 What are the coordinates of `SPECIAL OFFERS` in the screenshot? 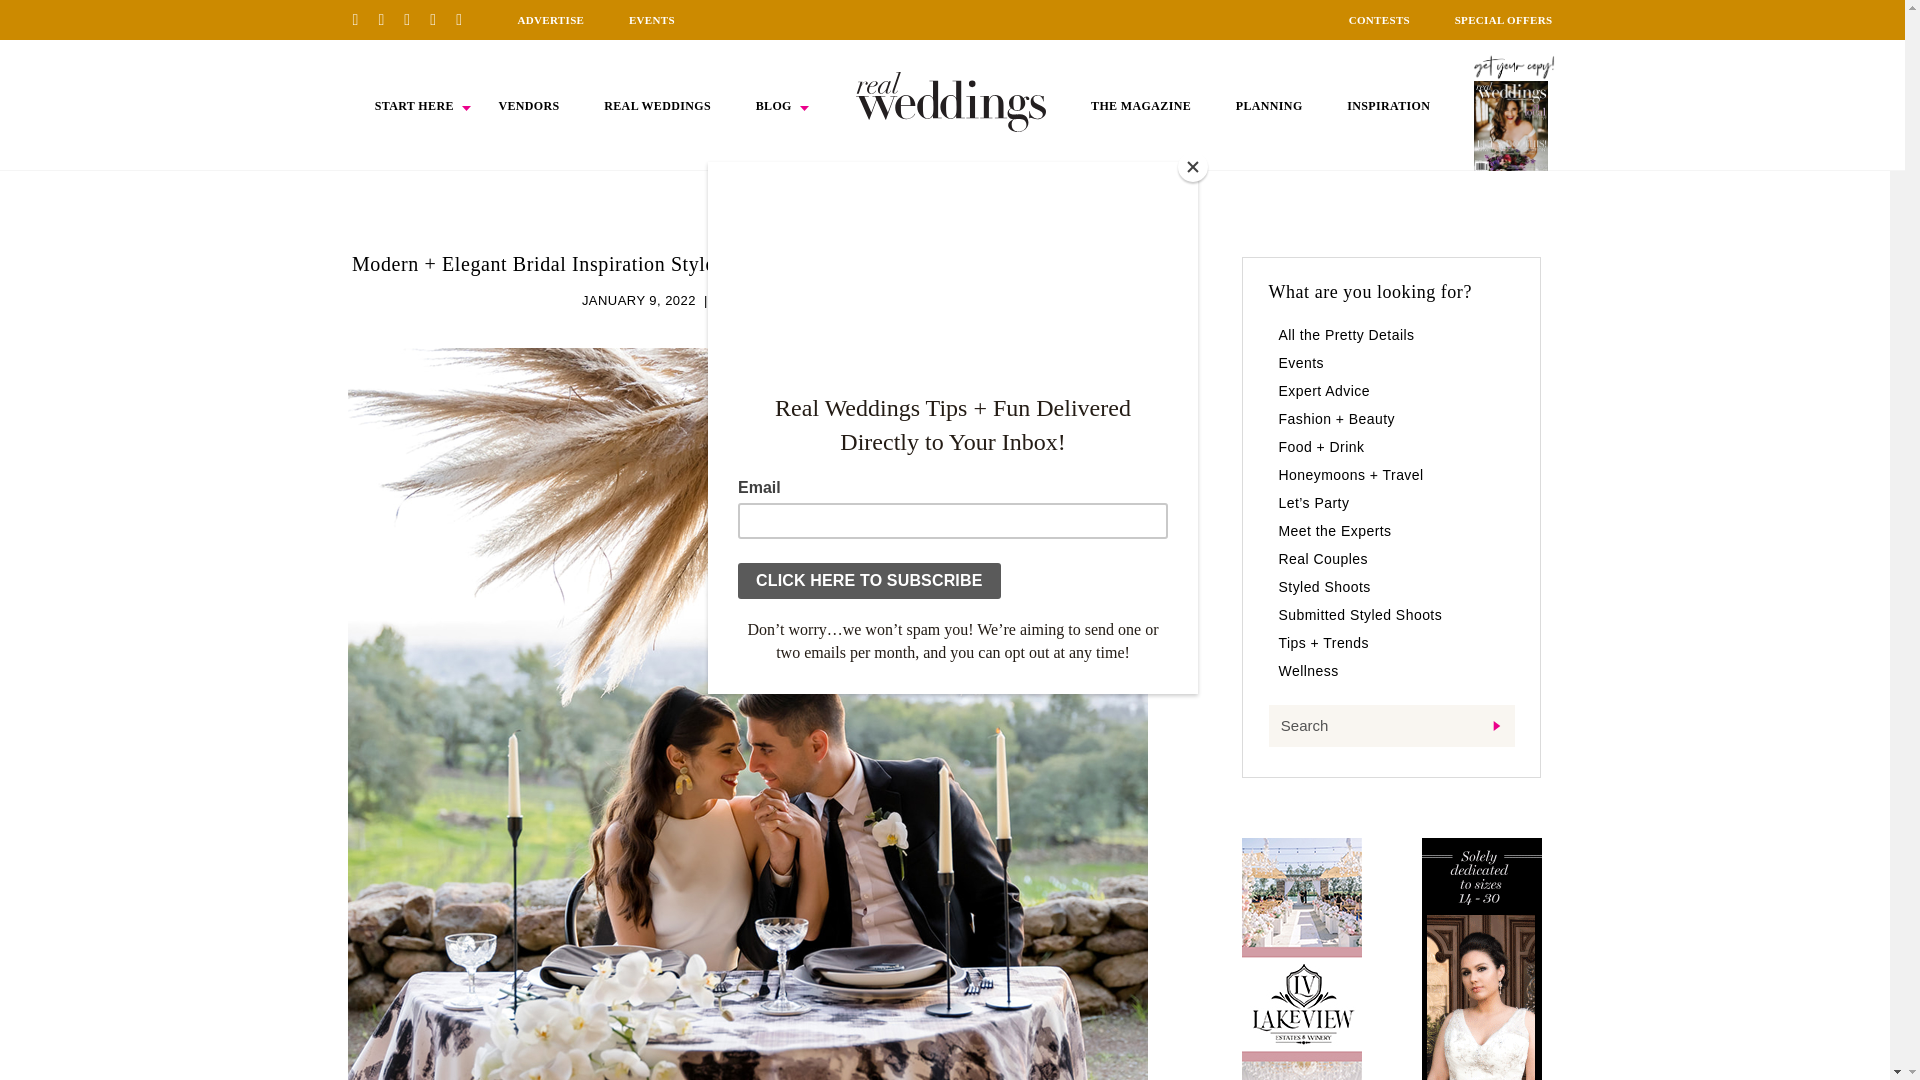 It's located at (1504, 20).